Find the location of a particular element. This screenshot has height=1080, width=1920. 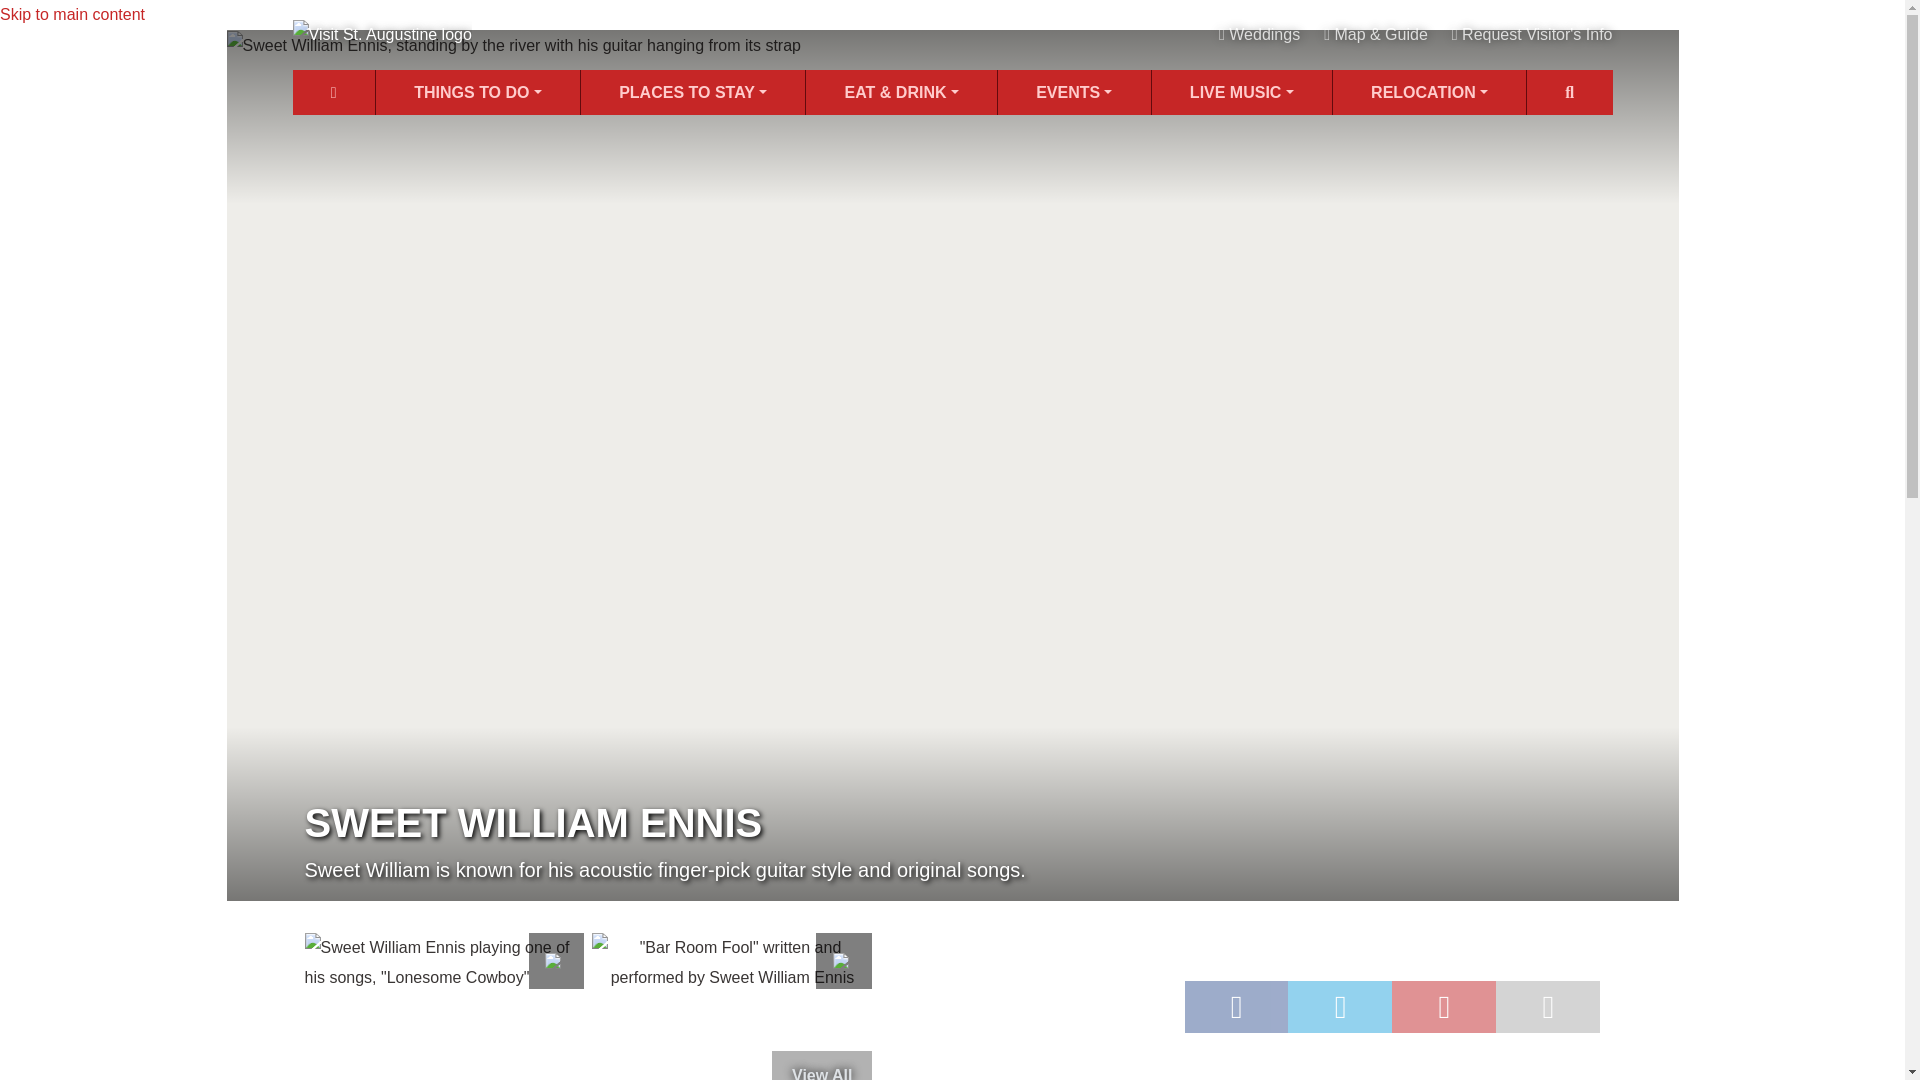

Share on Twitter is located at coordinates (1340, 1006).